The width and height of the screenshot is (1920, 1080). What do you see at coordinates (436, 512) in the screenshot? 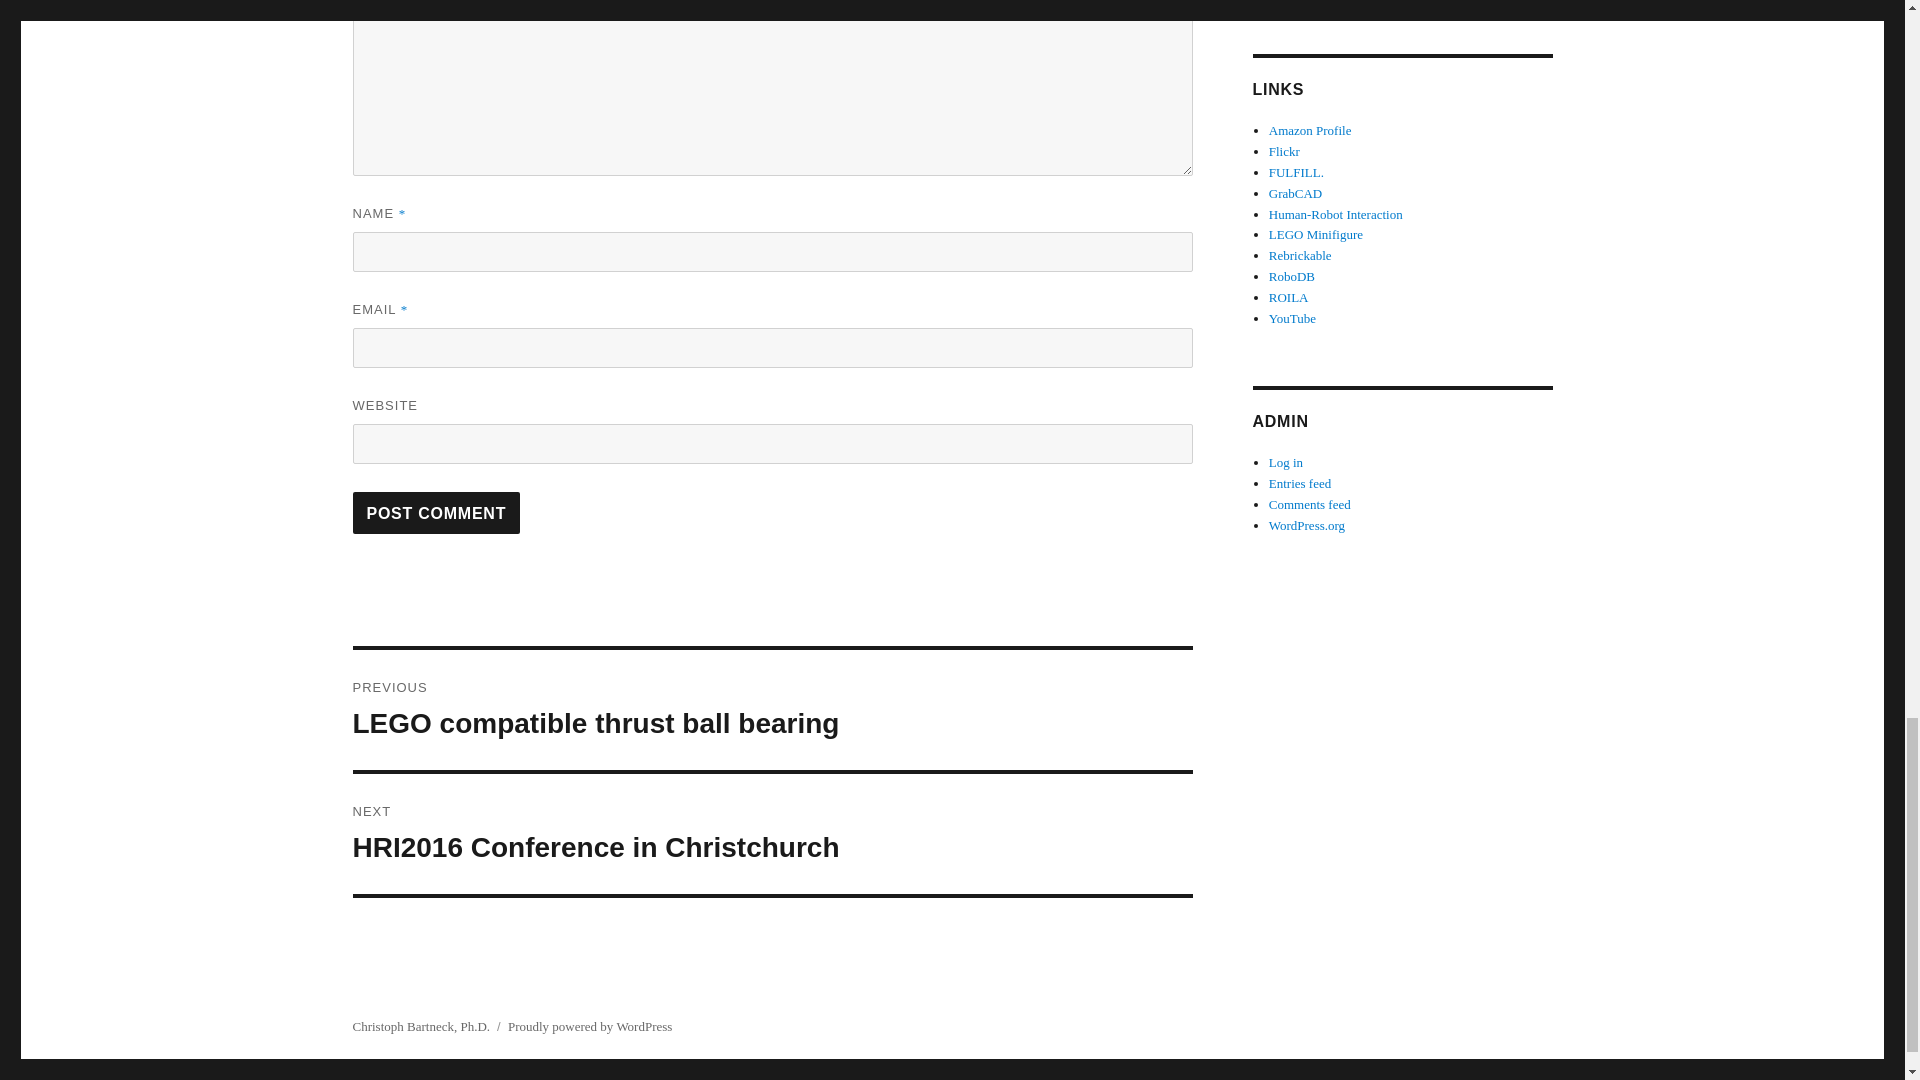
I see `Post Comment` at bounding box center [436, 512].